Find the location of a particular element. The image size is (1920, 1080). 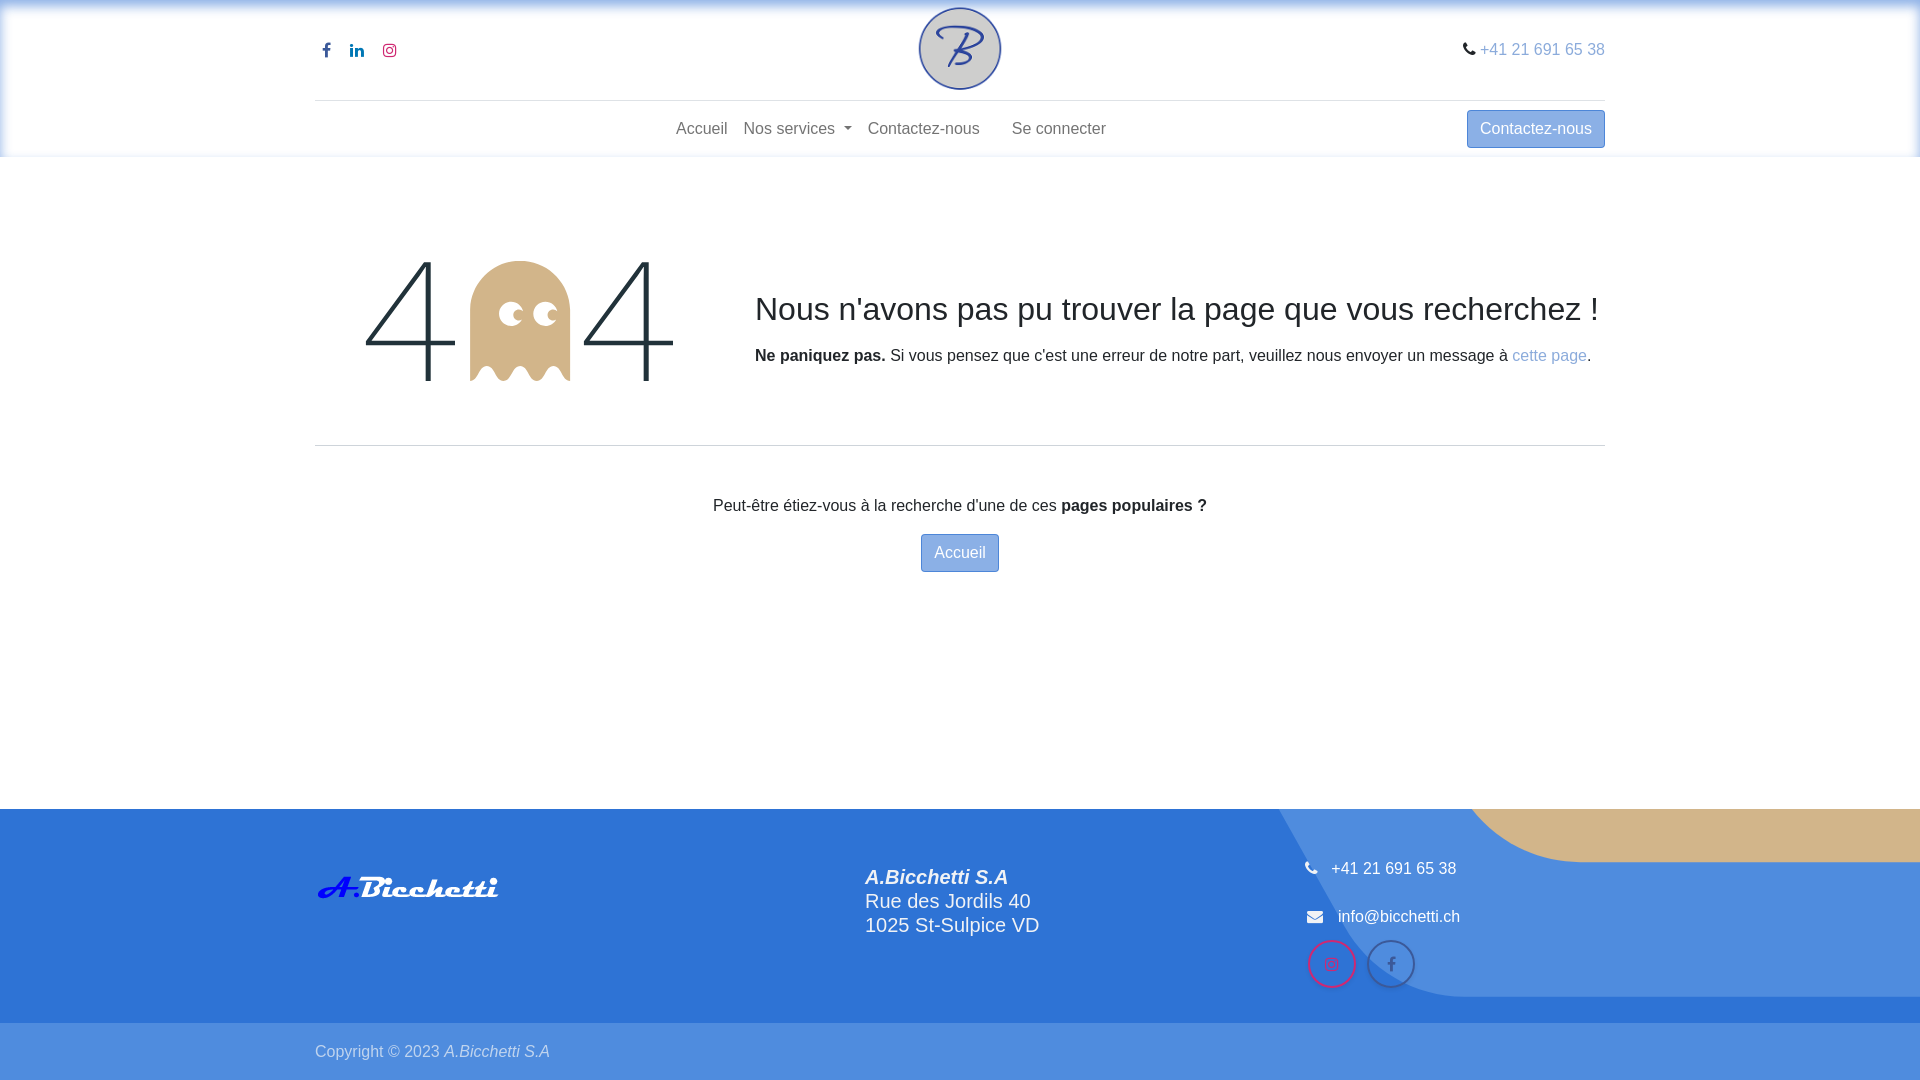

+41 21 691 65 38 is located at coordinates (1455, 882).